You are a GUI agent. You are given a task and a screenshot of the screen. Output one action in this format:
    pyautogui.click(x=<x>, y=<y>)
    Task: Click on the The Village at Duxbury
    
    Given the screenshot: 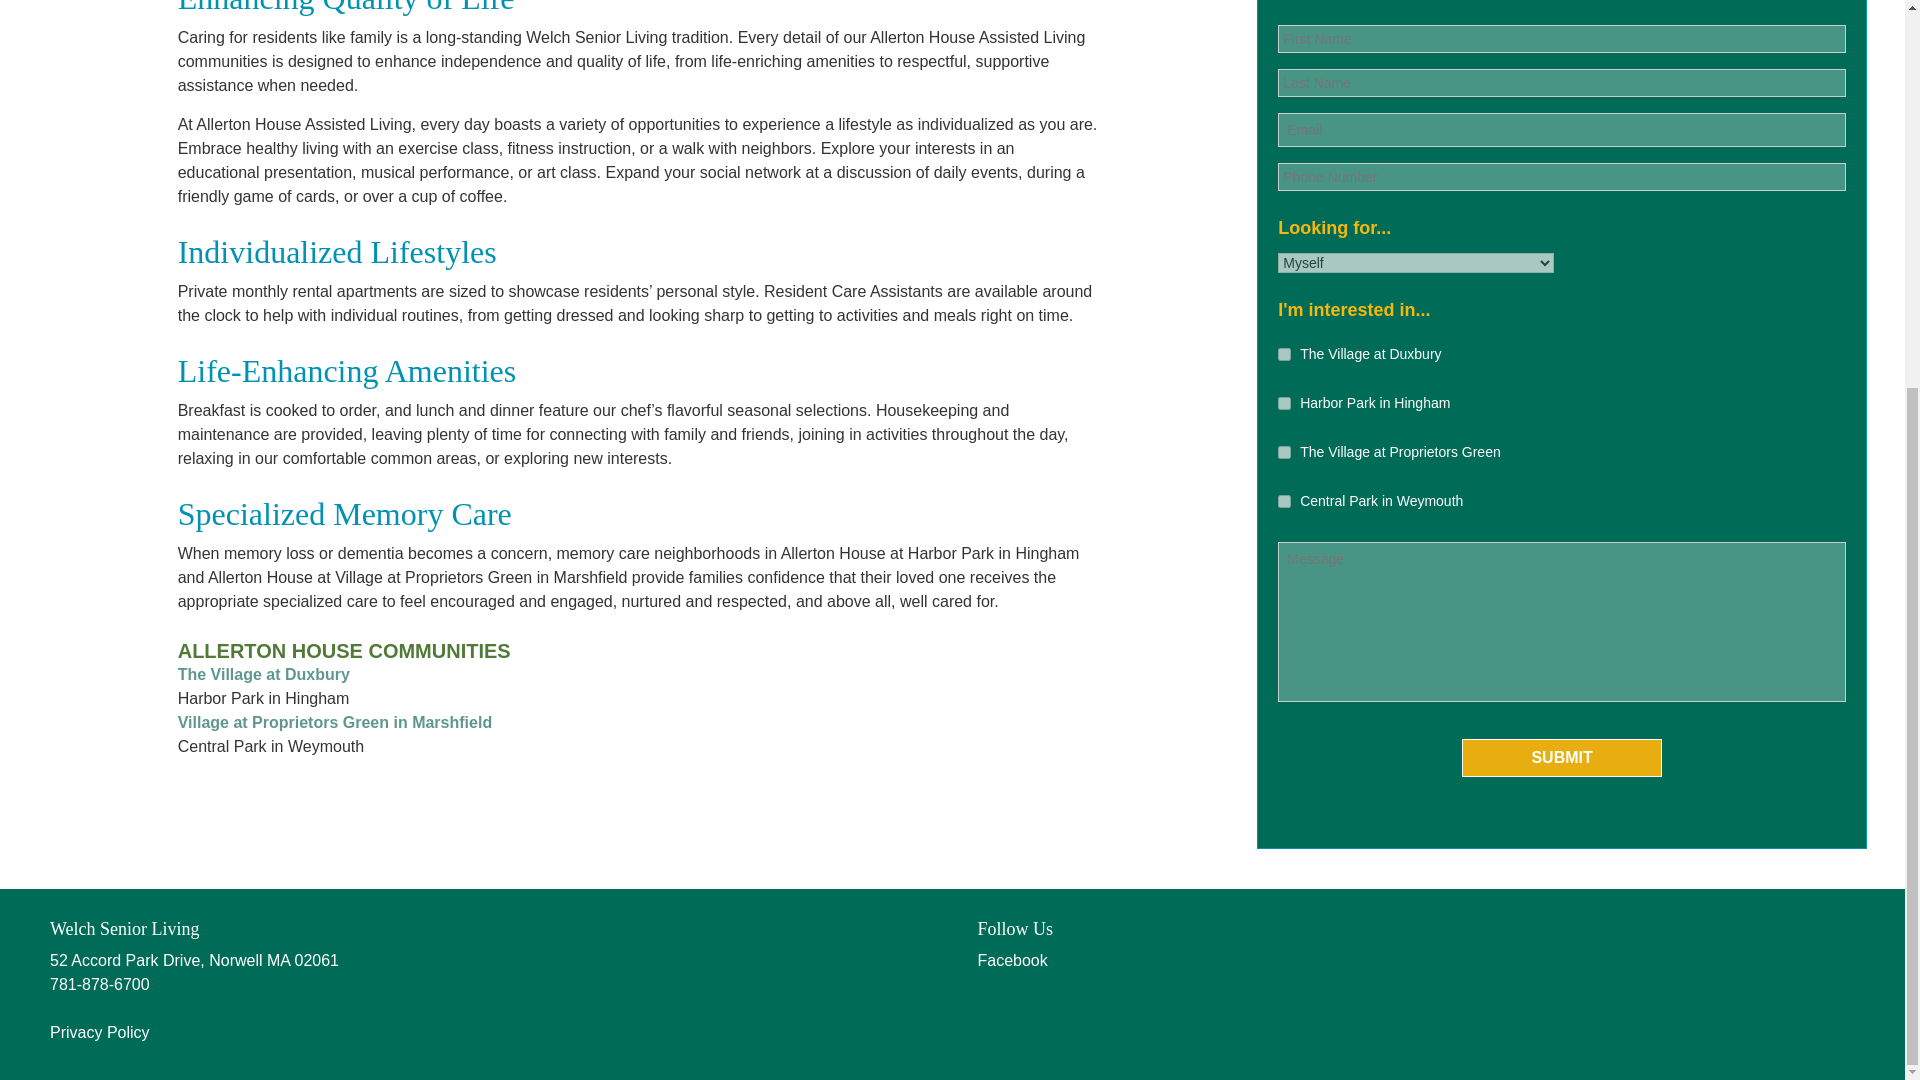 What is the action you would take?
    pyautogui.click(x=264, y=674)
    